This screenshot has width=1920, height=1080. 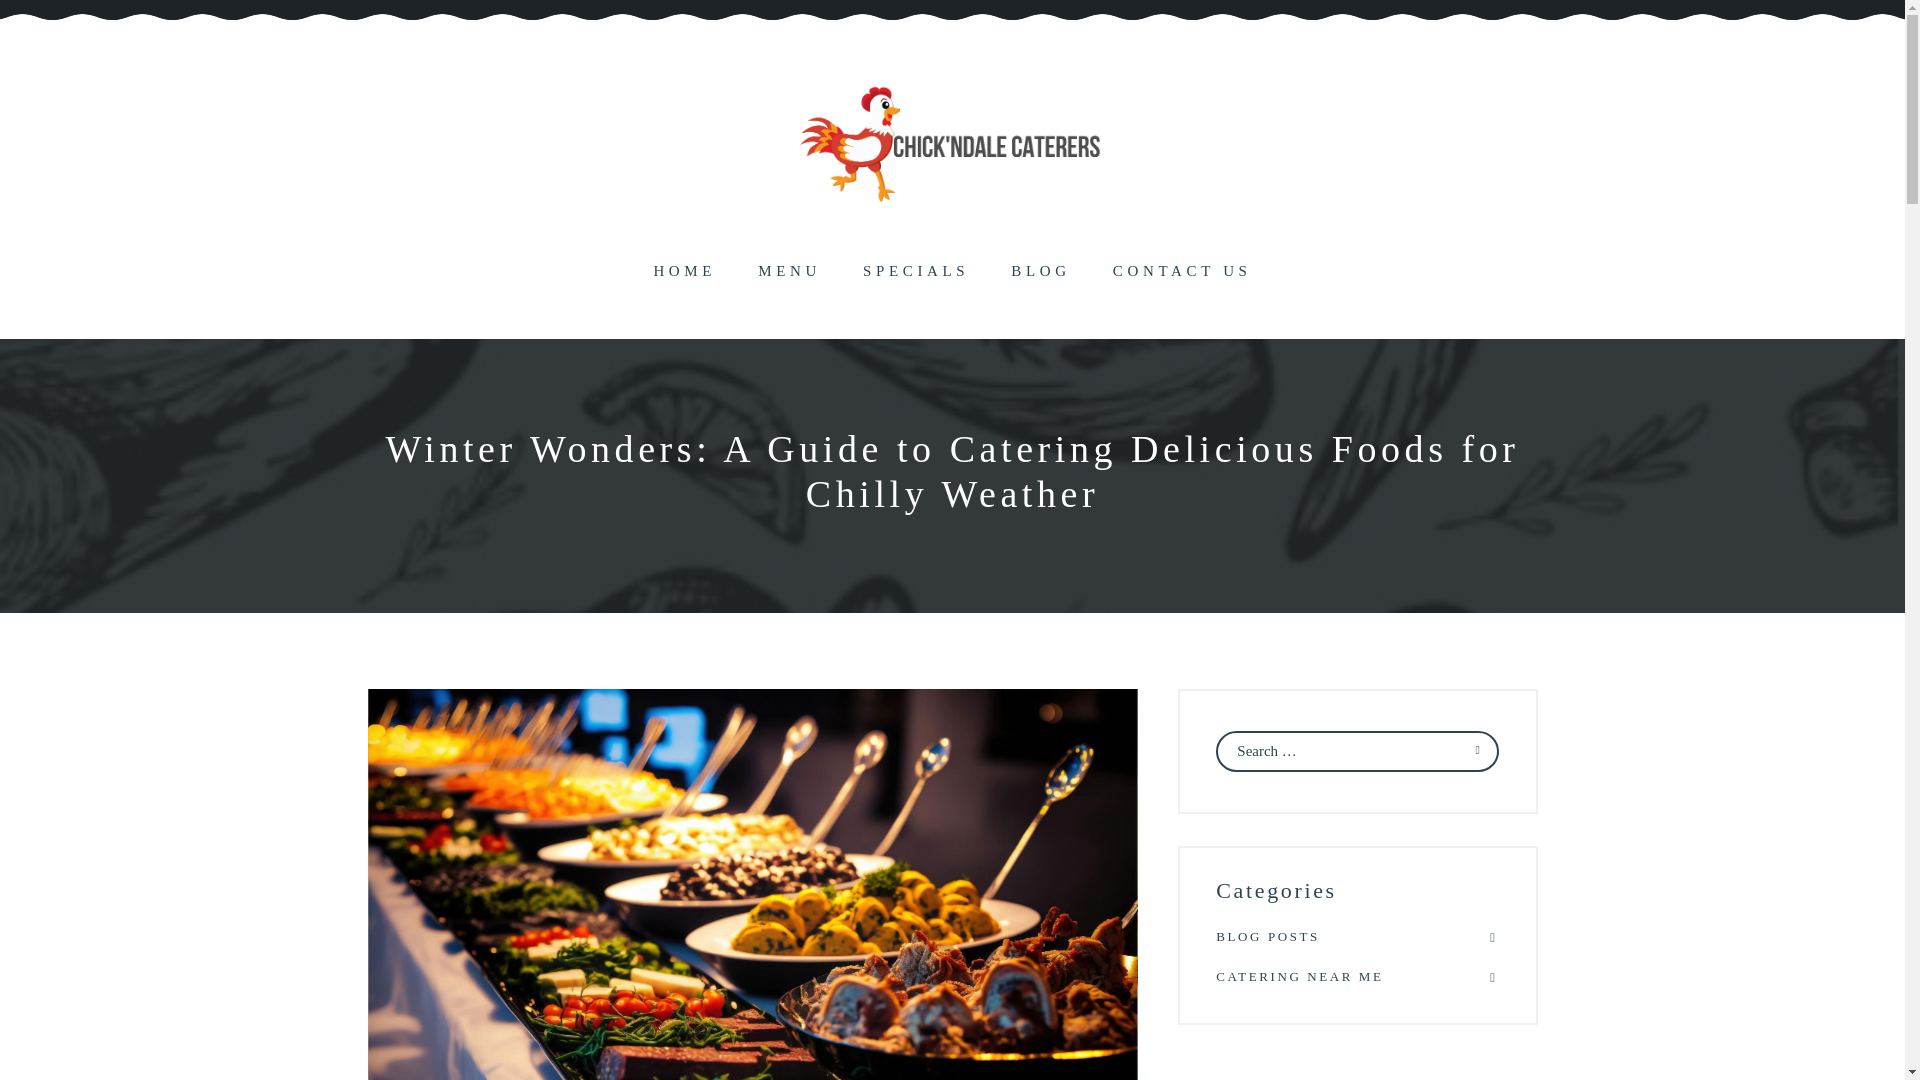 I want to click on CONTACT US, so click(x=1182, y=271).